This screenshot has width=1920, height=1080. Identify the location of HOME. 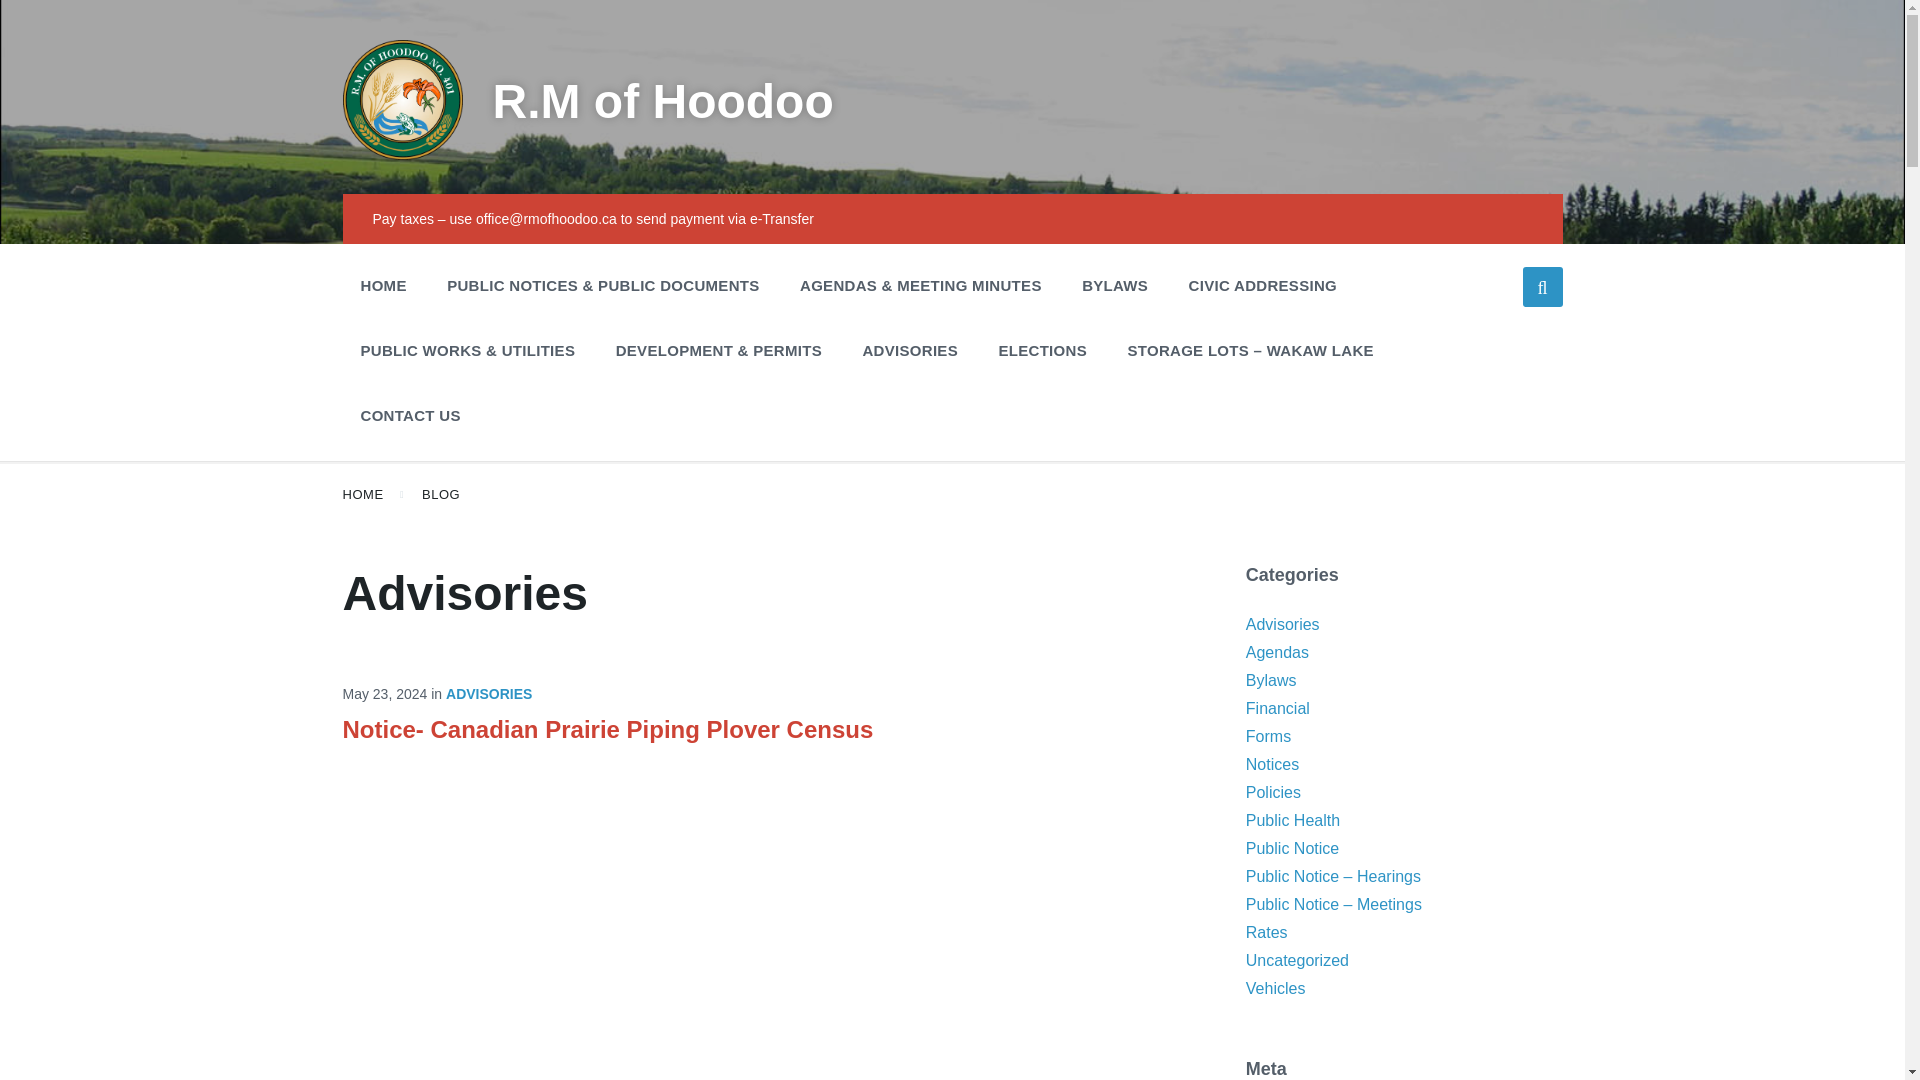
(382, 285).